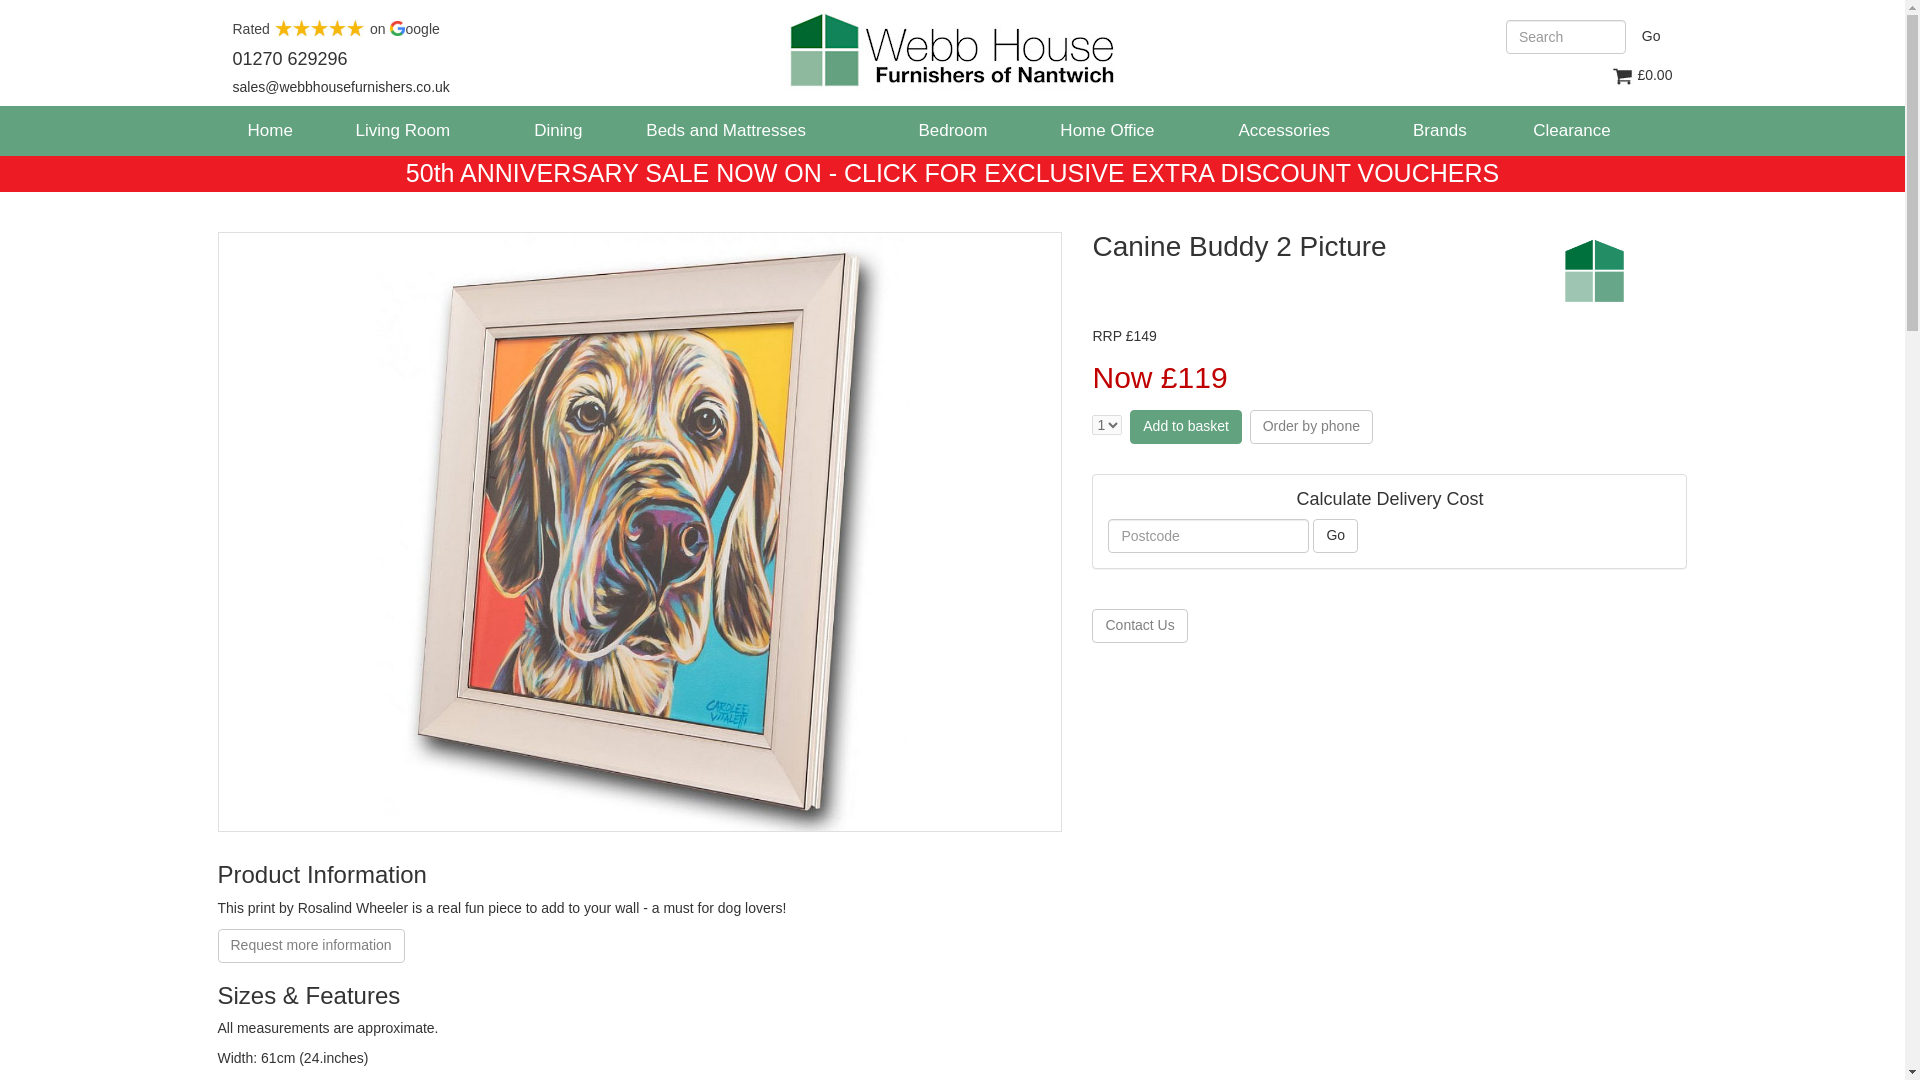  What do you see at coordinates (1651, 36) in the screenshot?
I see `Go` at bounding box center [1651, 36].